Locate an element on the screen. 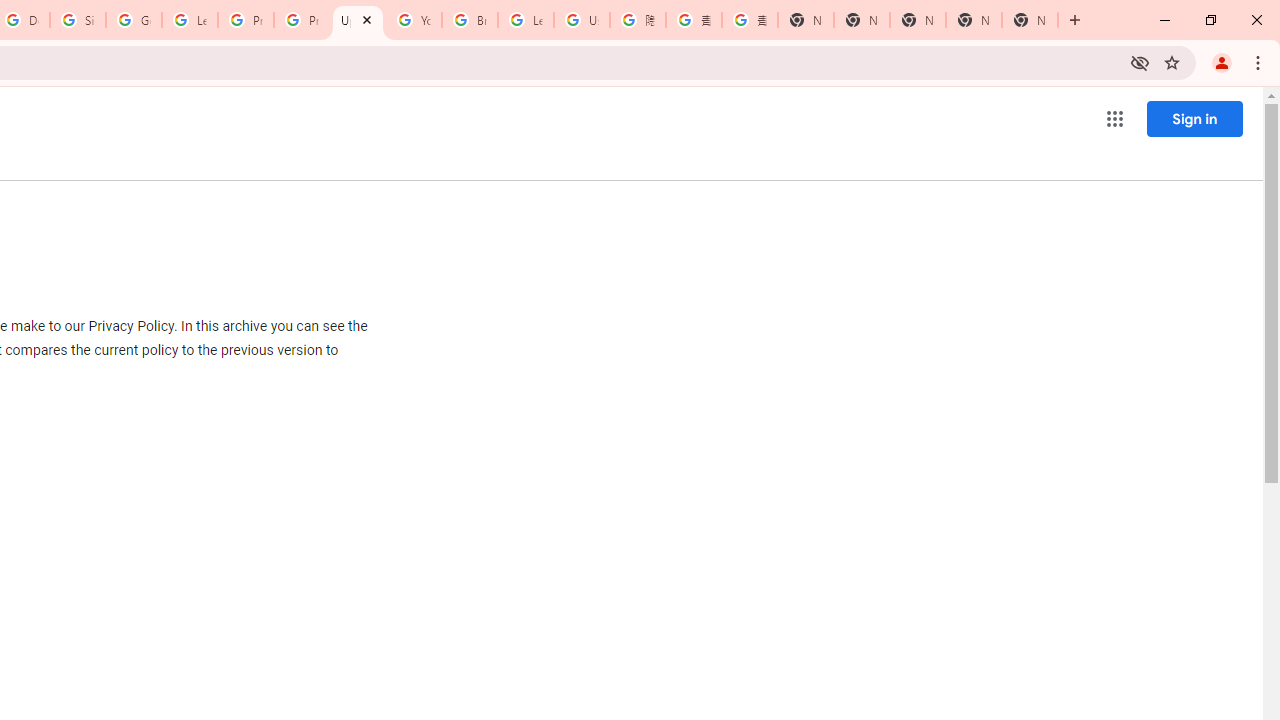 The width and height of the screenshot is (1280, 720). Privacy Help Center - Policies Help is located at coordinates (302, 20).